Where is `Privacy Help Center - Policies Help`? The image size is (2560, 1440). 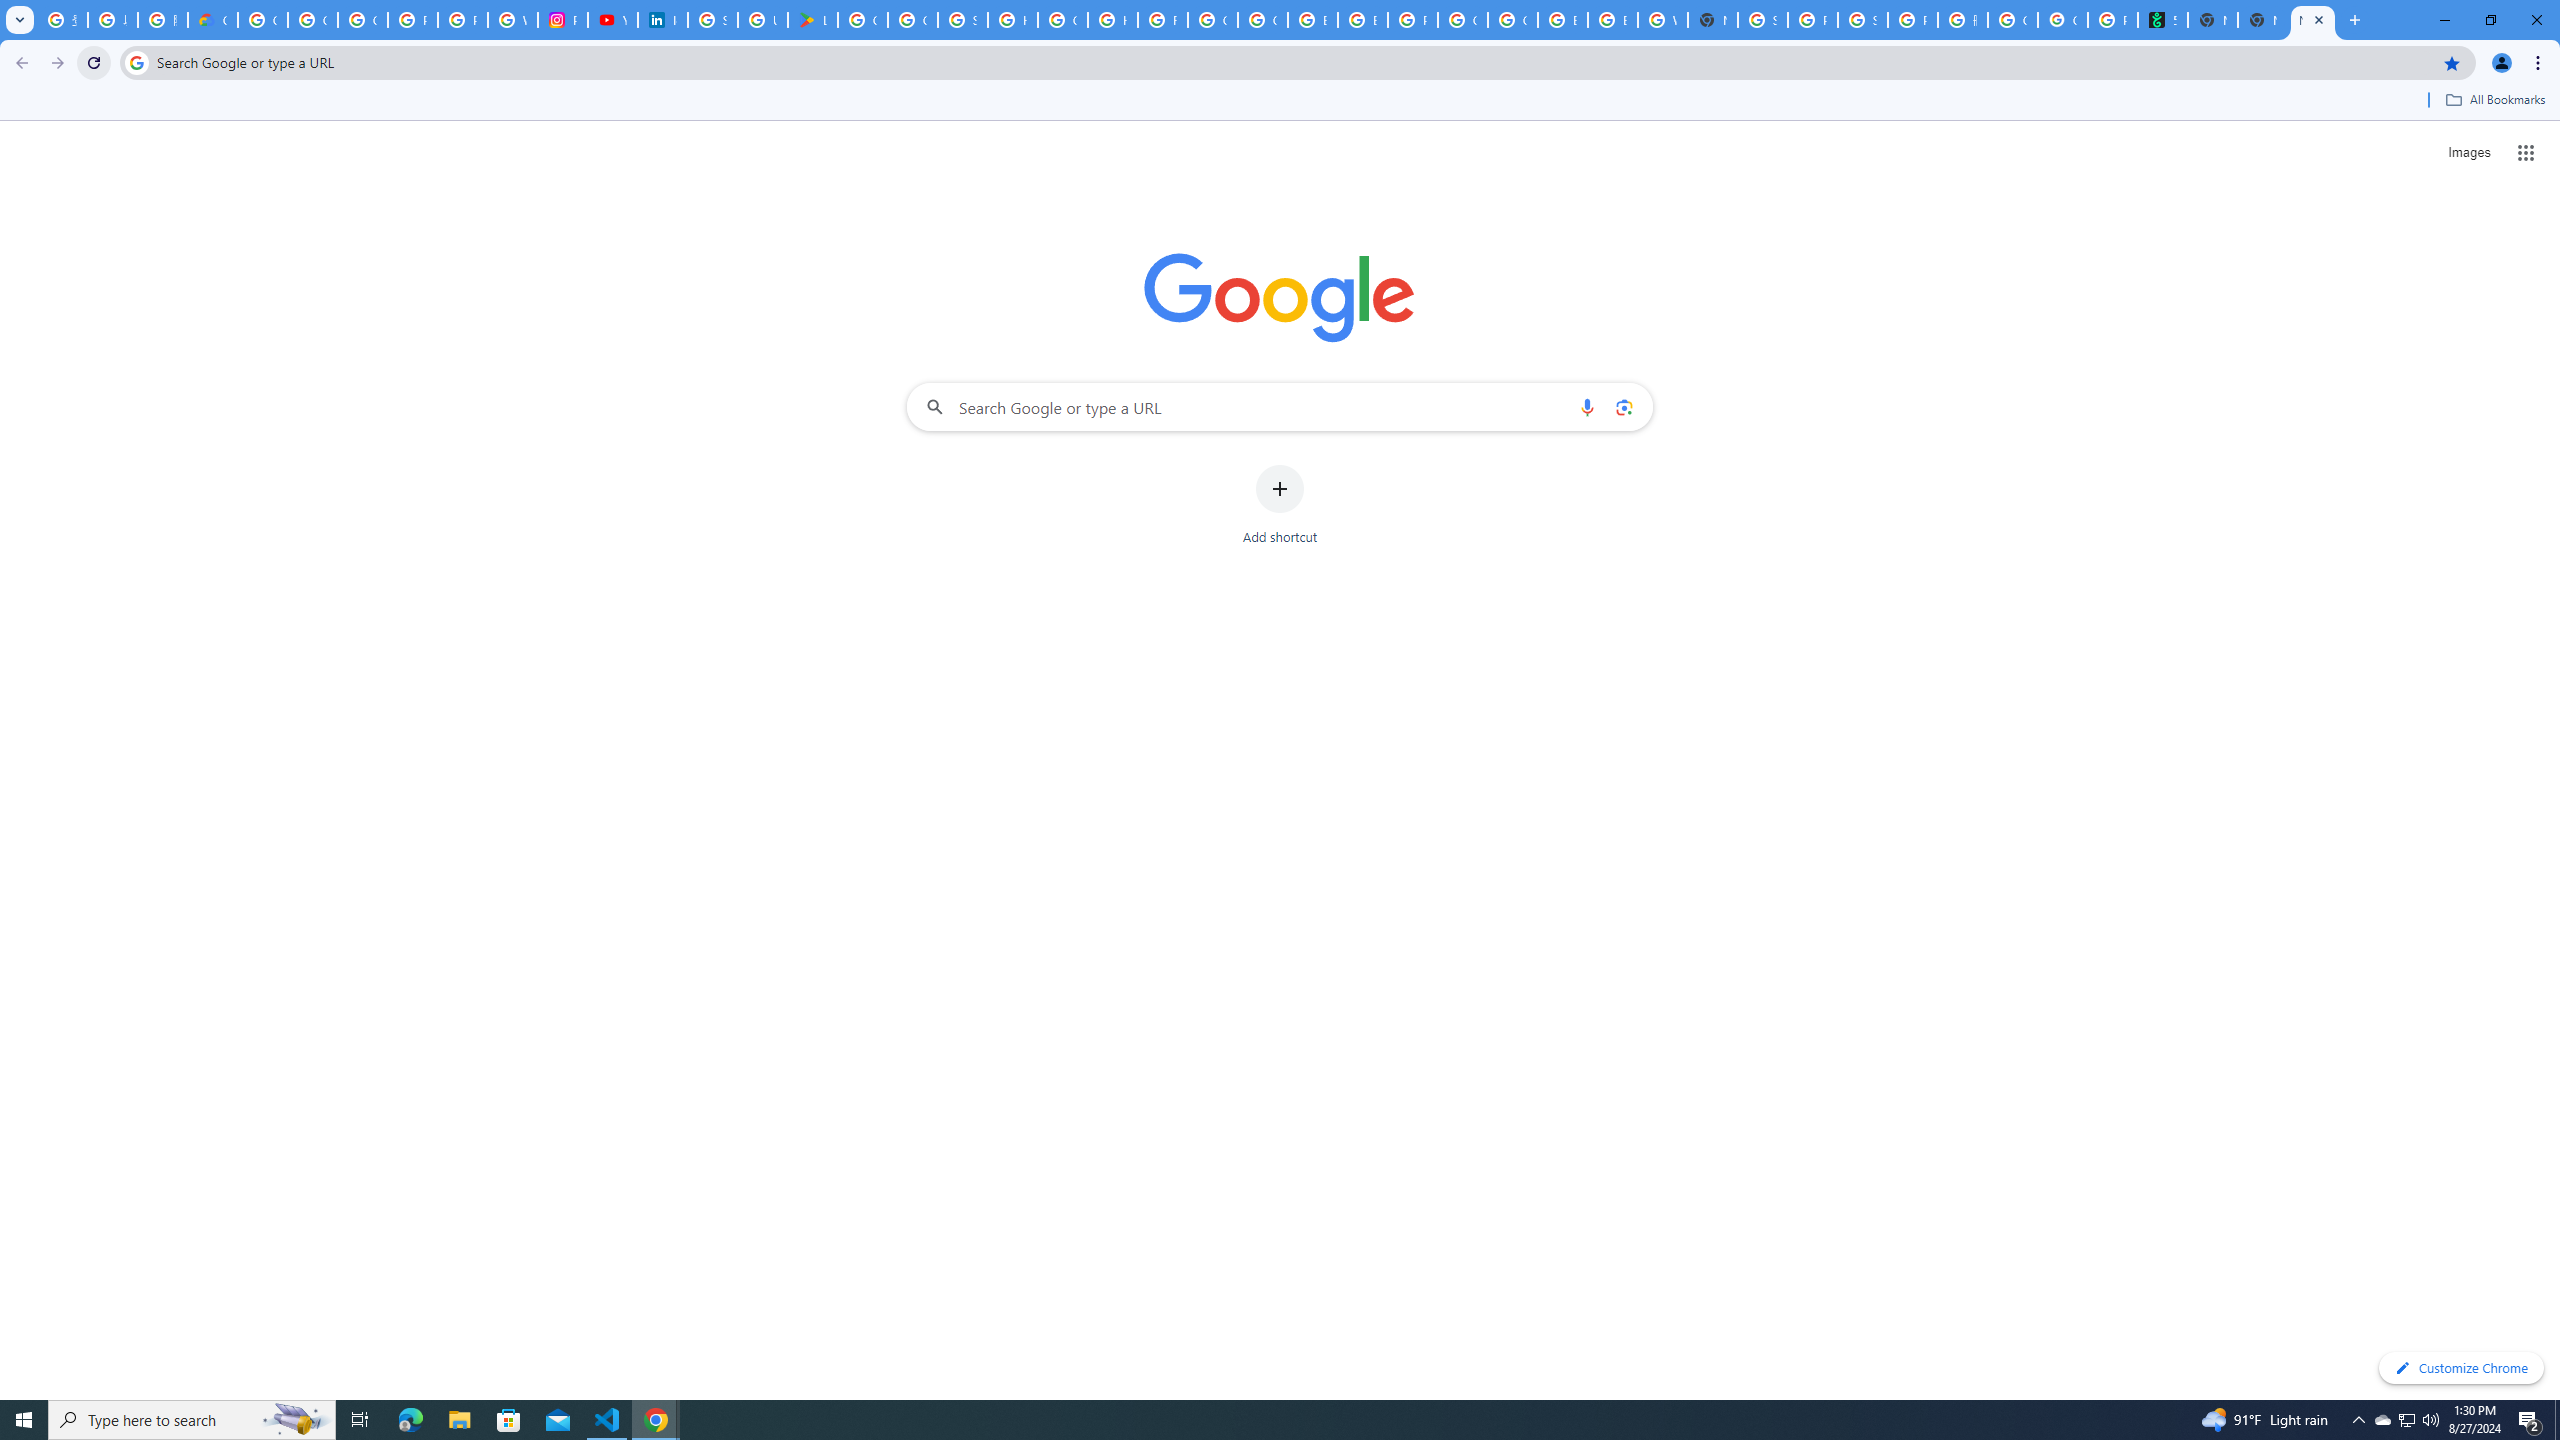
Privacy Help Center - Policies Help is located at coordinates (463, 20).